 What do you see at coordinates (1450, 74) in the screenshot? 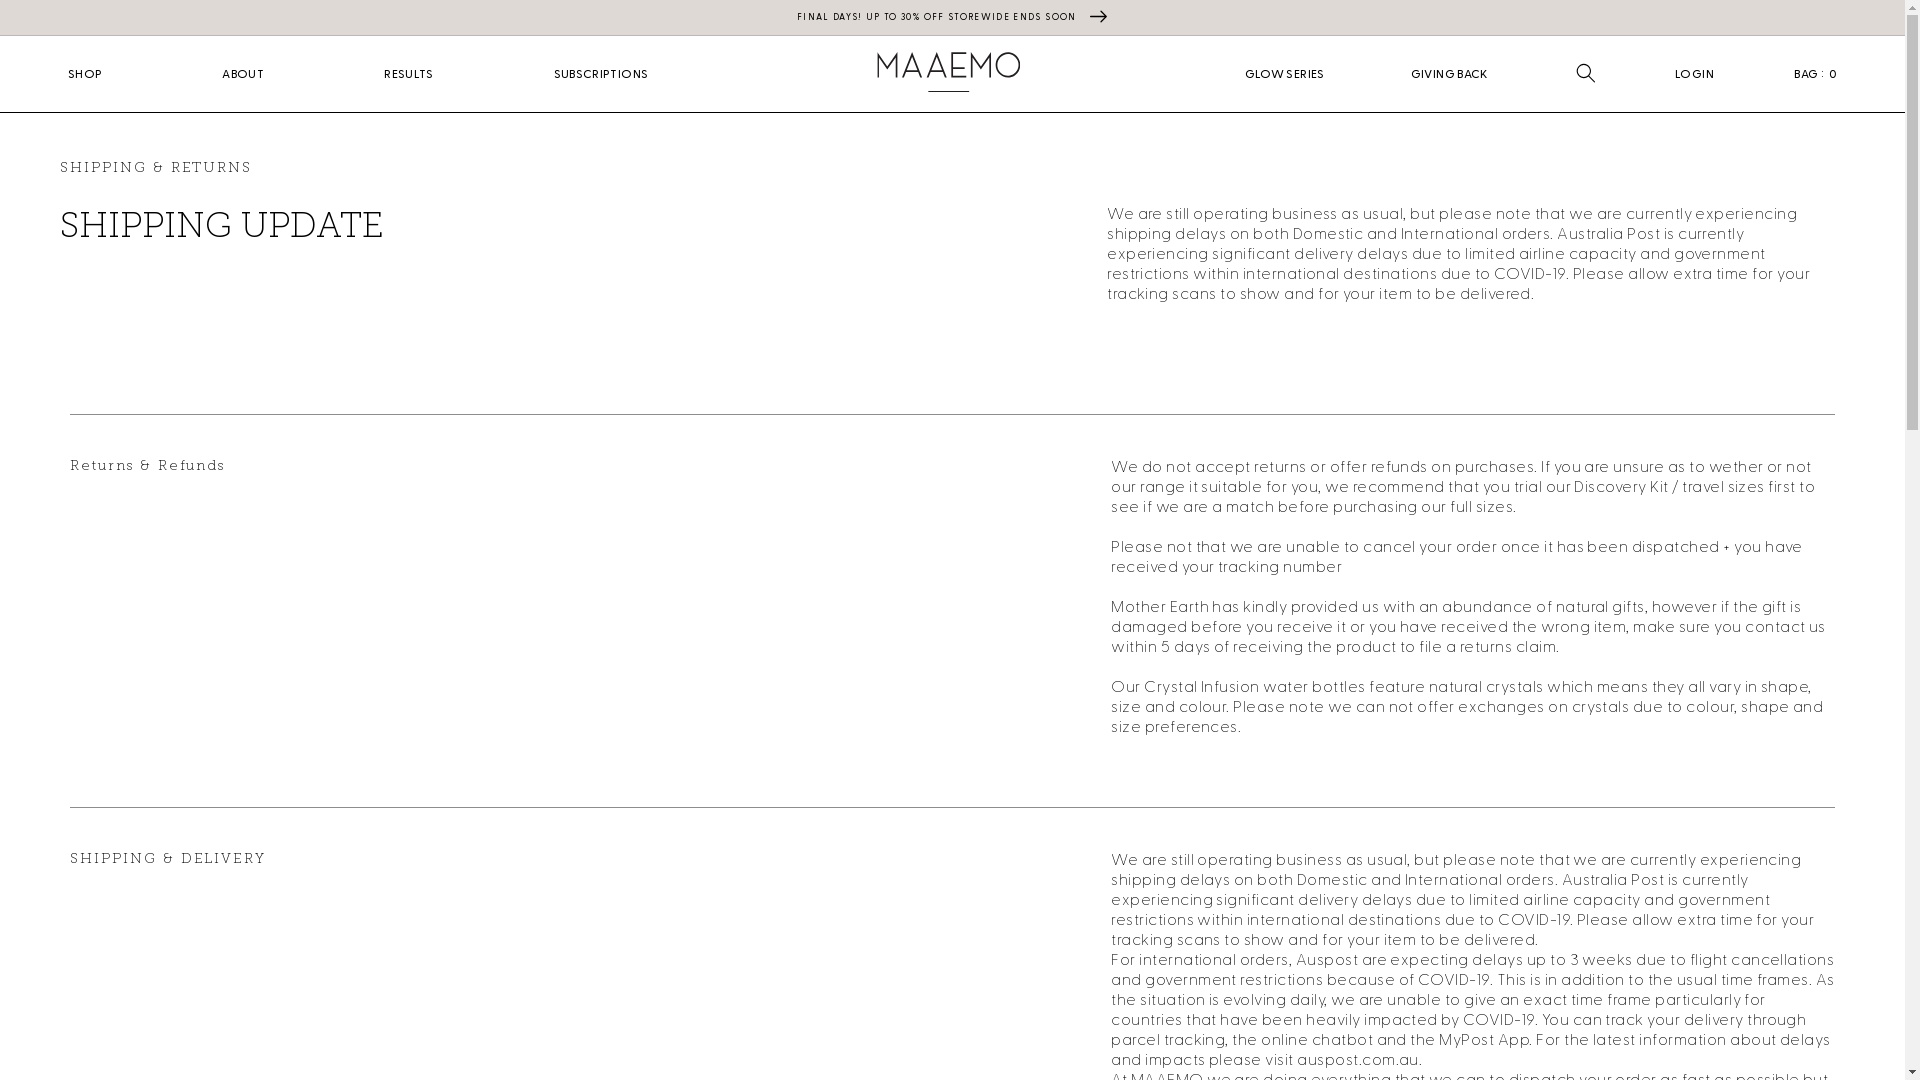
I see `GIVING BACK` at bounding box center [1450, 74].